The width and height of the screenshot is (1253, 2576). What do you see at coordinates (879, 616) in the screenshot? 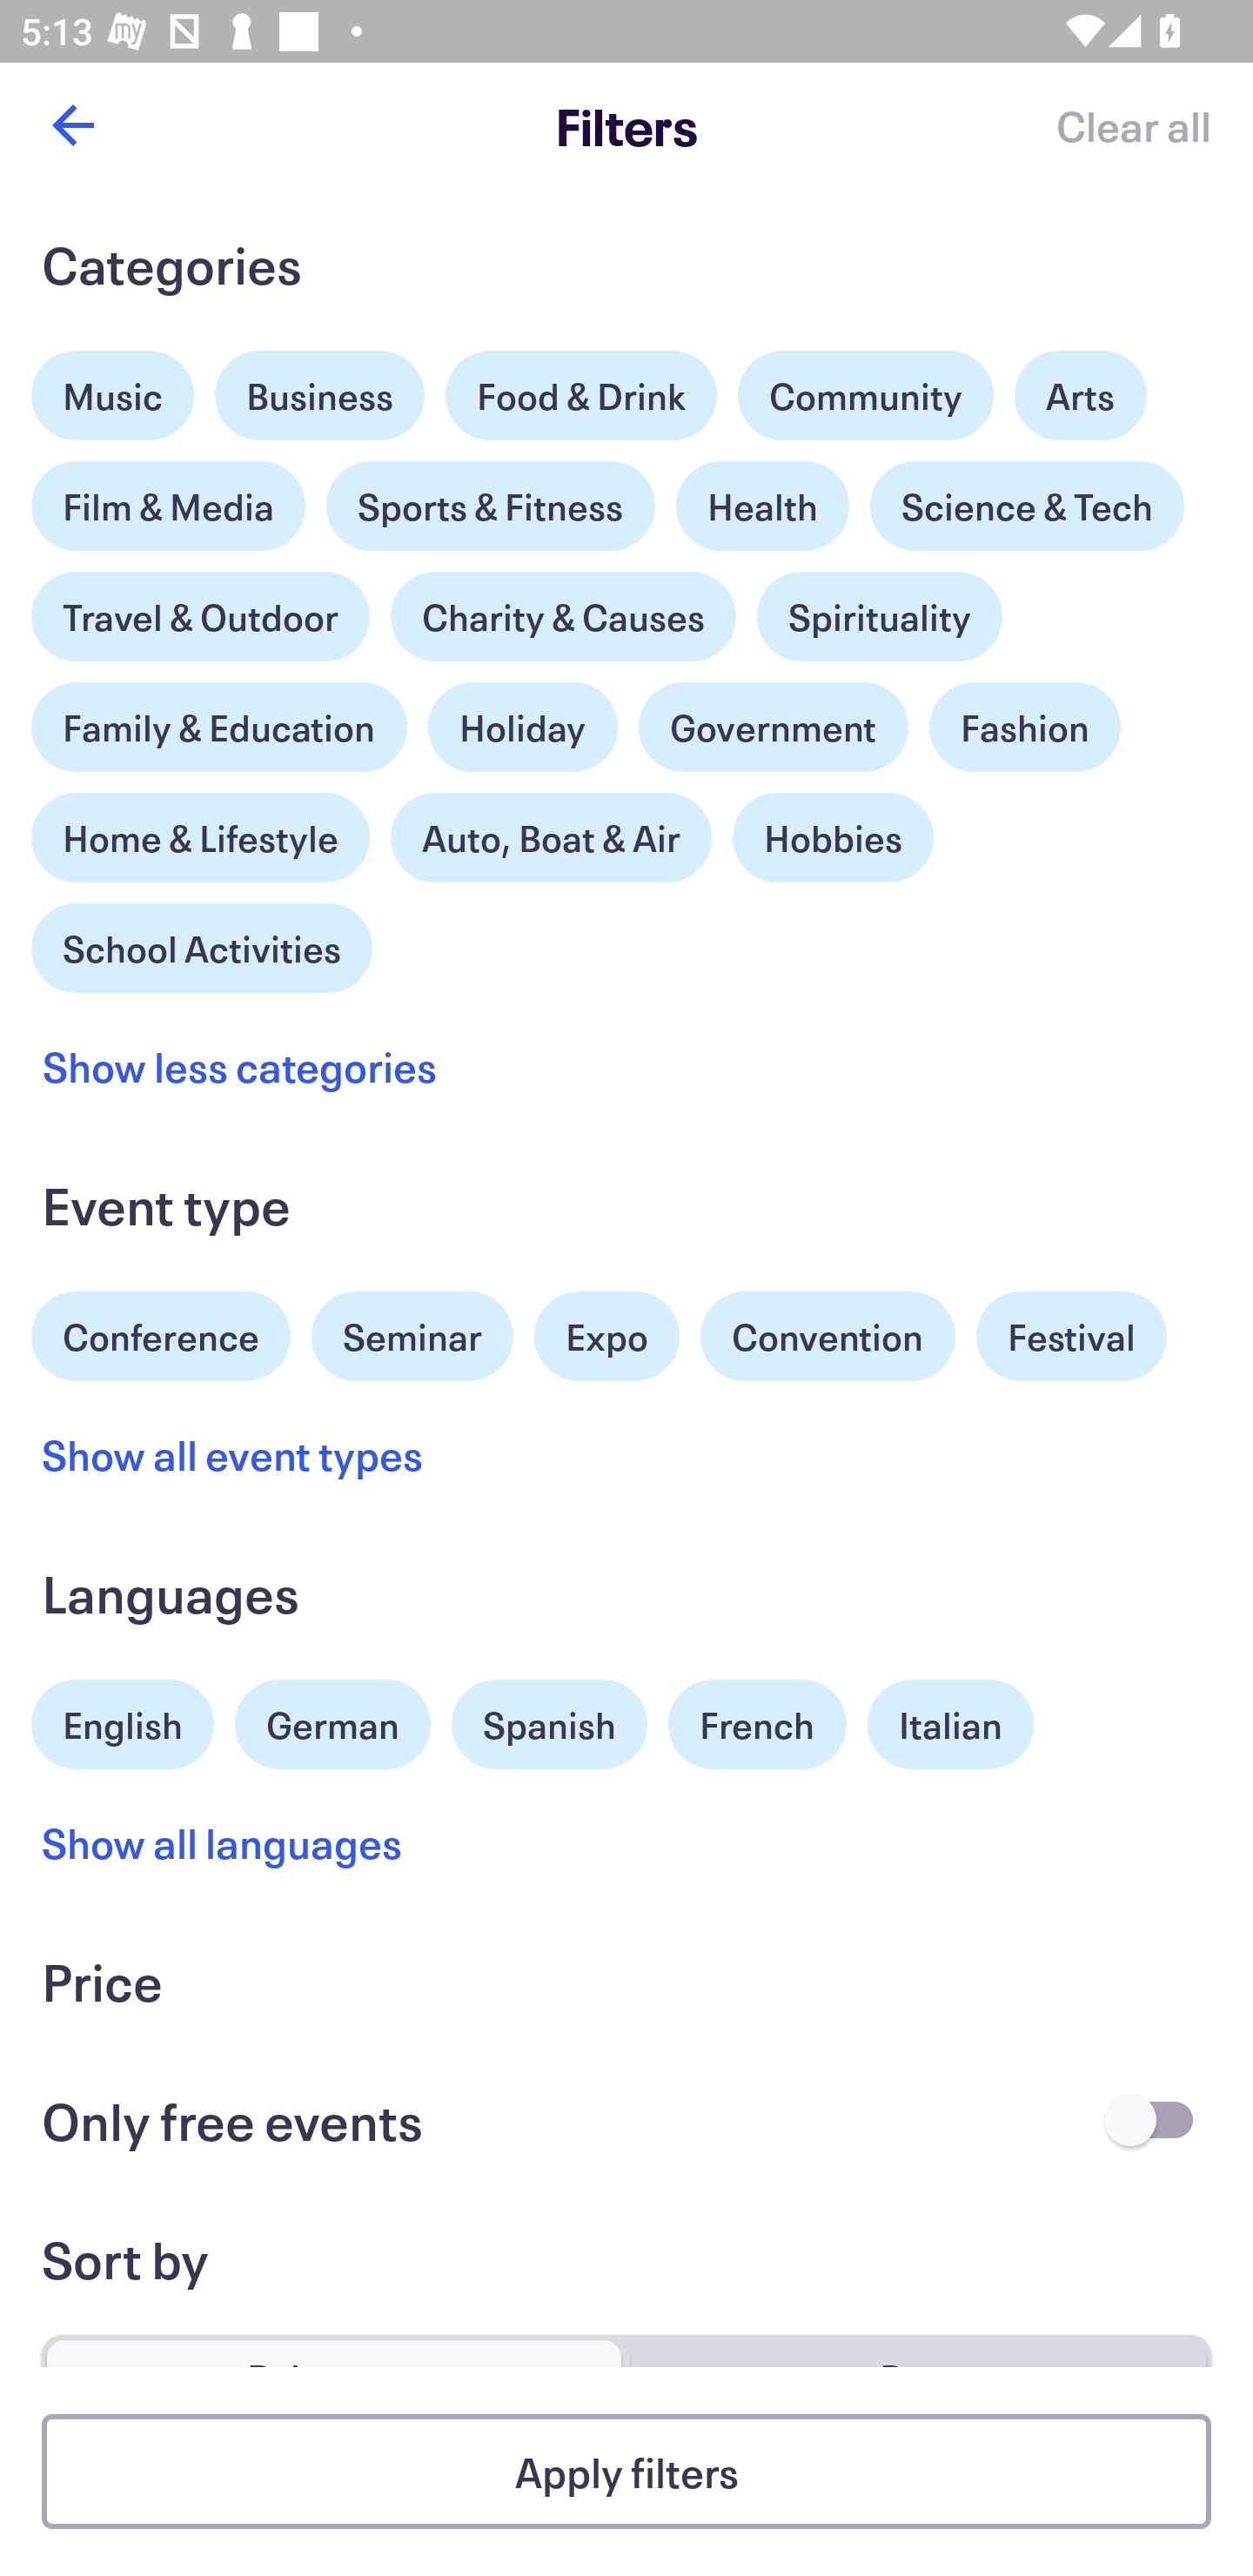
I see `Spirituality` at bounding box center [879, 616].